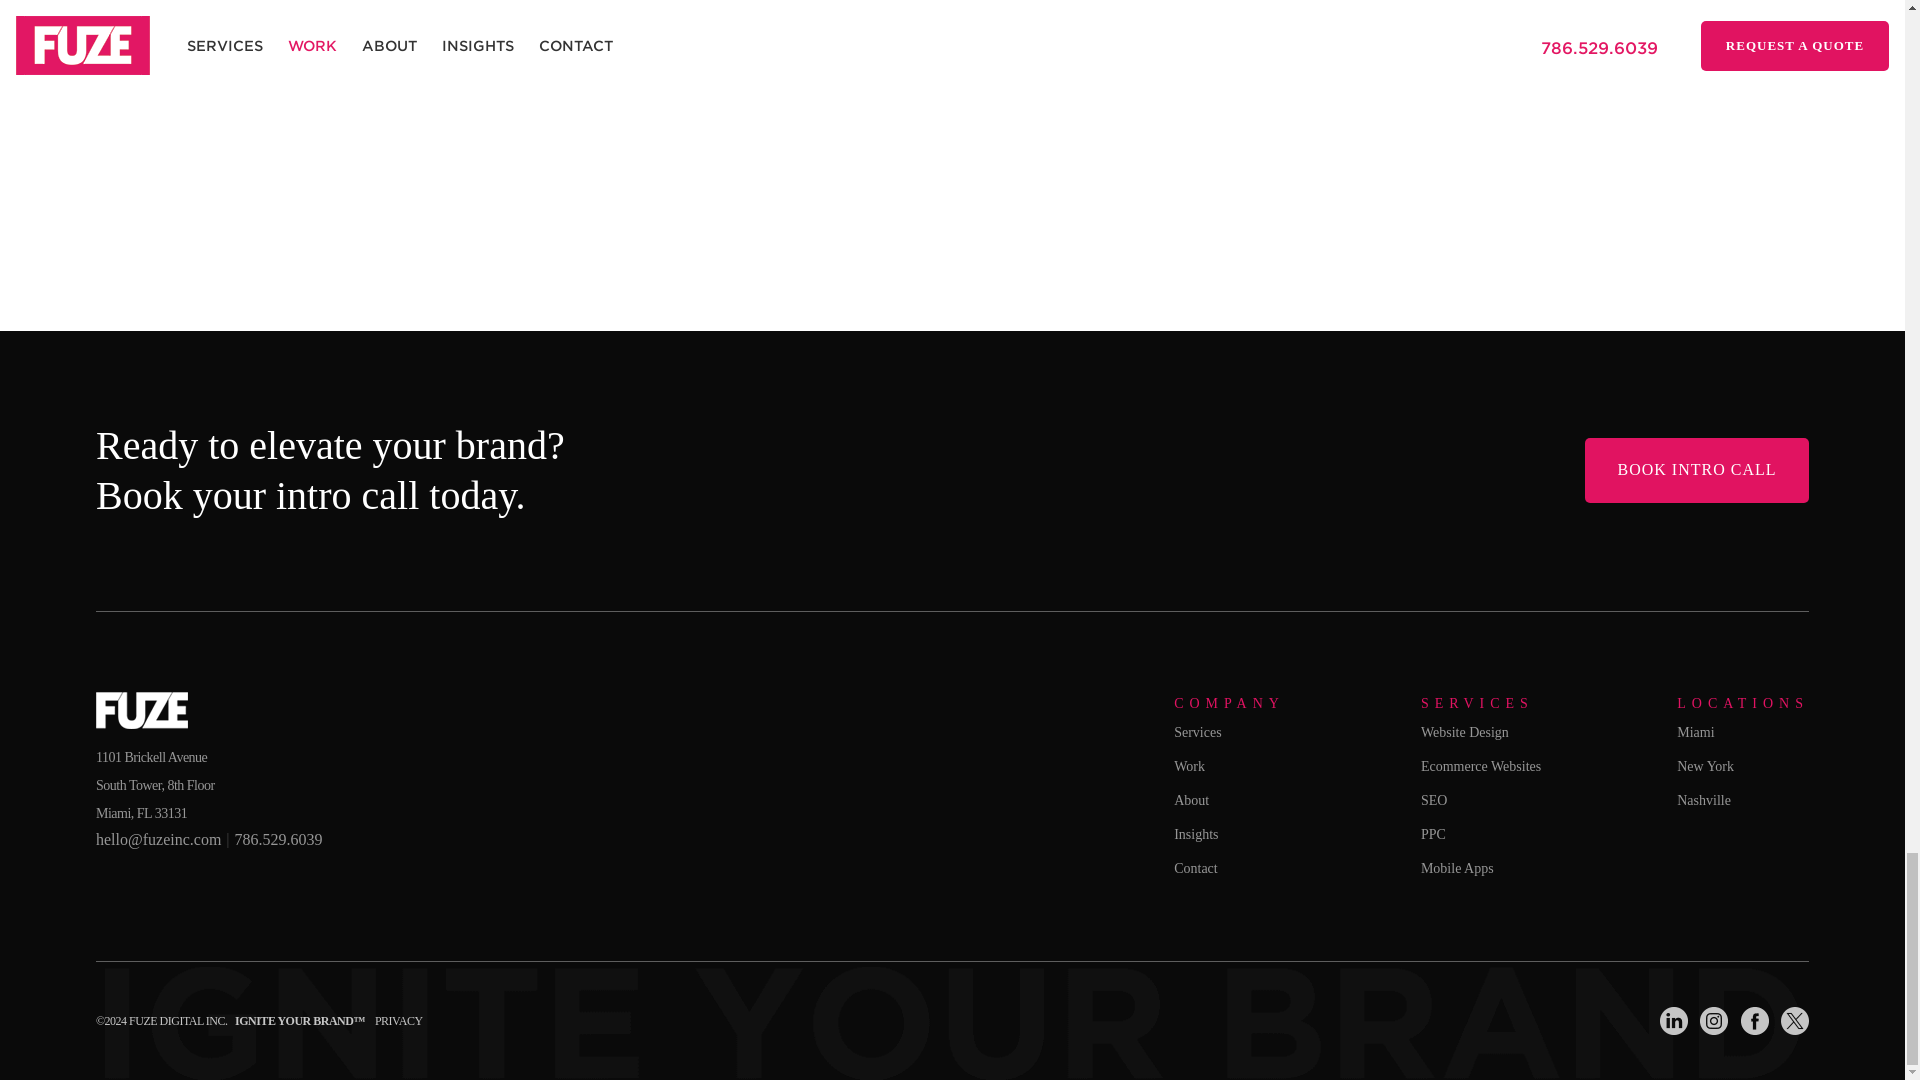 This screenshot has width=1920, height=1080. What do you see at coordinates (1197, 732) in the screenshot?
I see `Services` at bounding box center [1197, 732].